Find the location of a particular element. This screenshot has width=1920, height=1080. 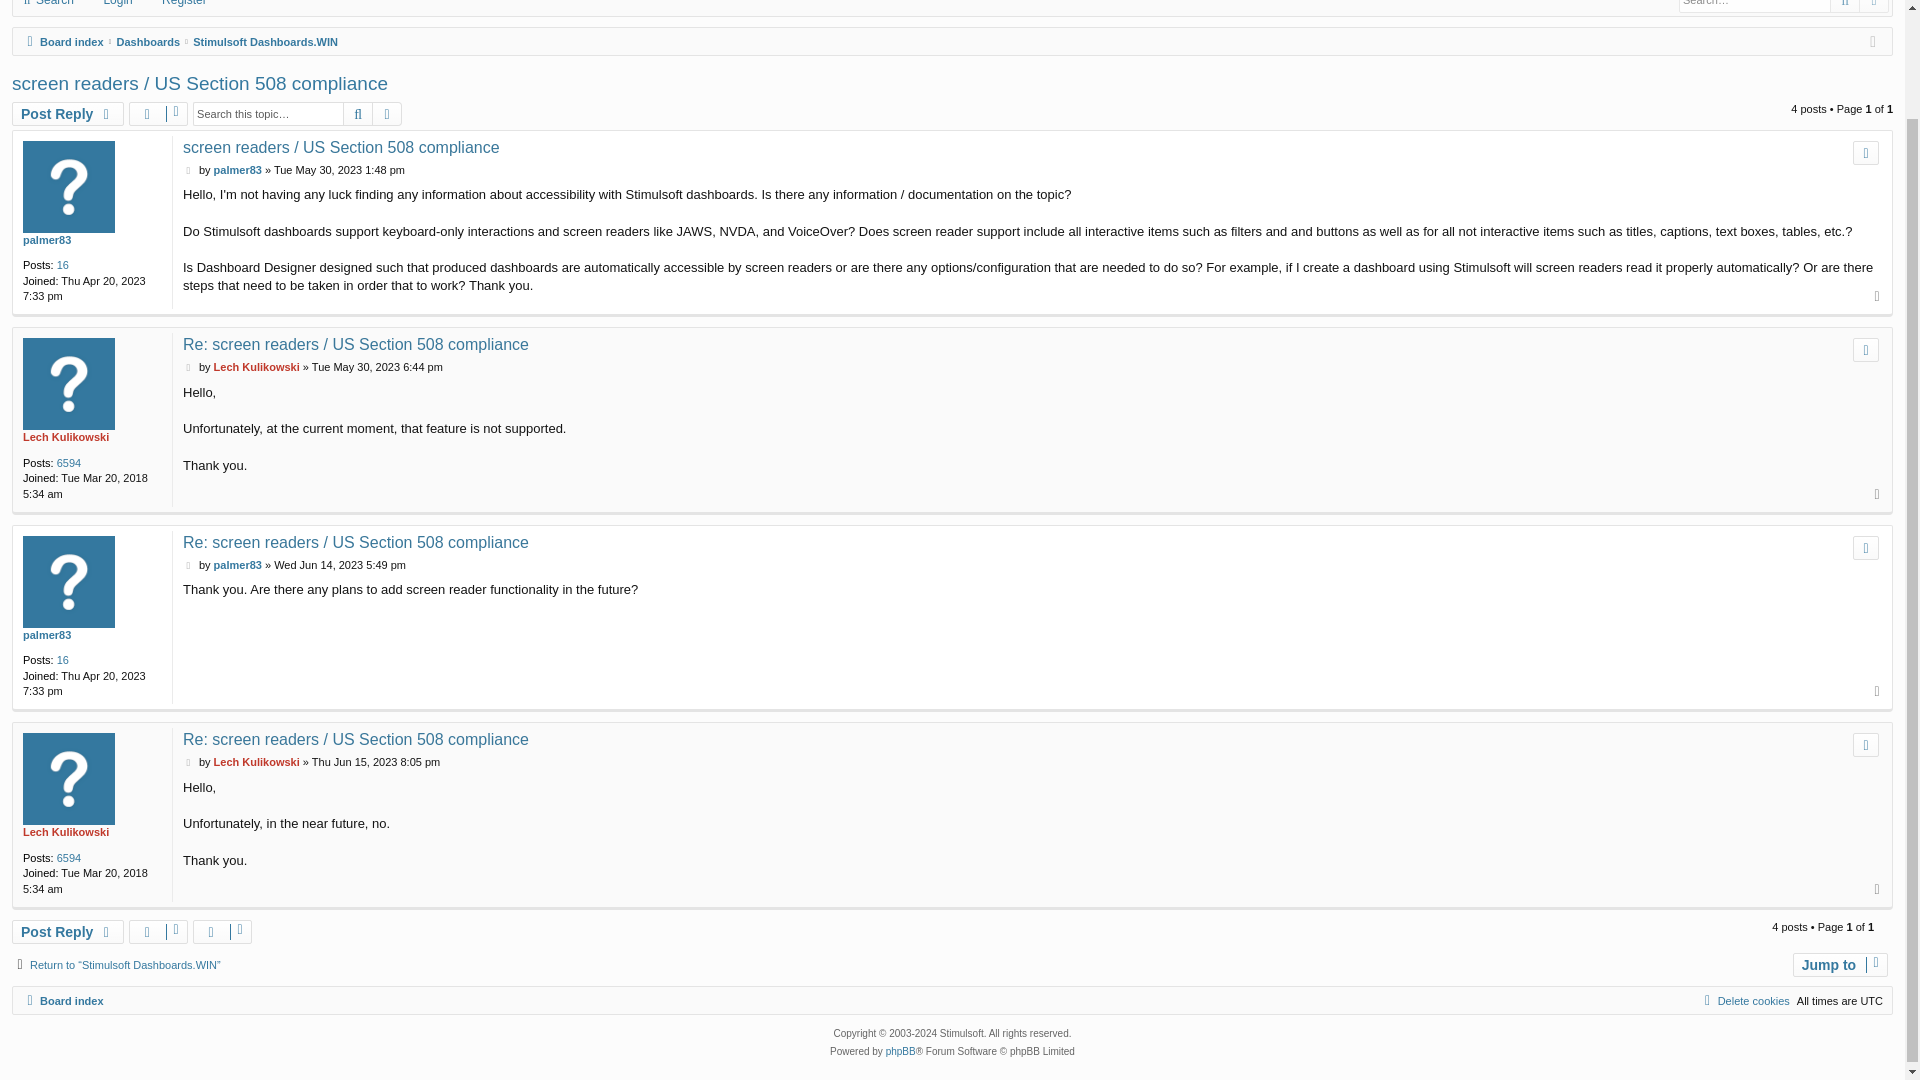

Quote is located at coordinates (1866, 153).